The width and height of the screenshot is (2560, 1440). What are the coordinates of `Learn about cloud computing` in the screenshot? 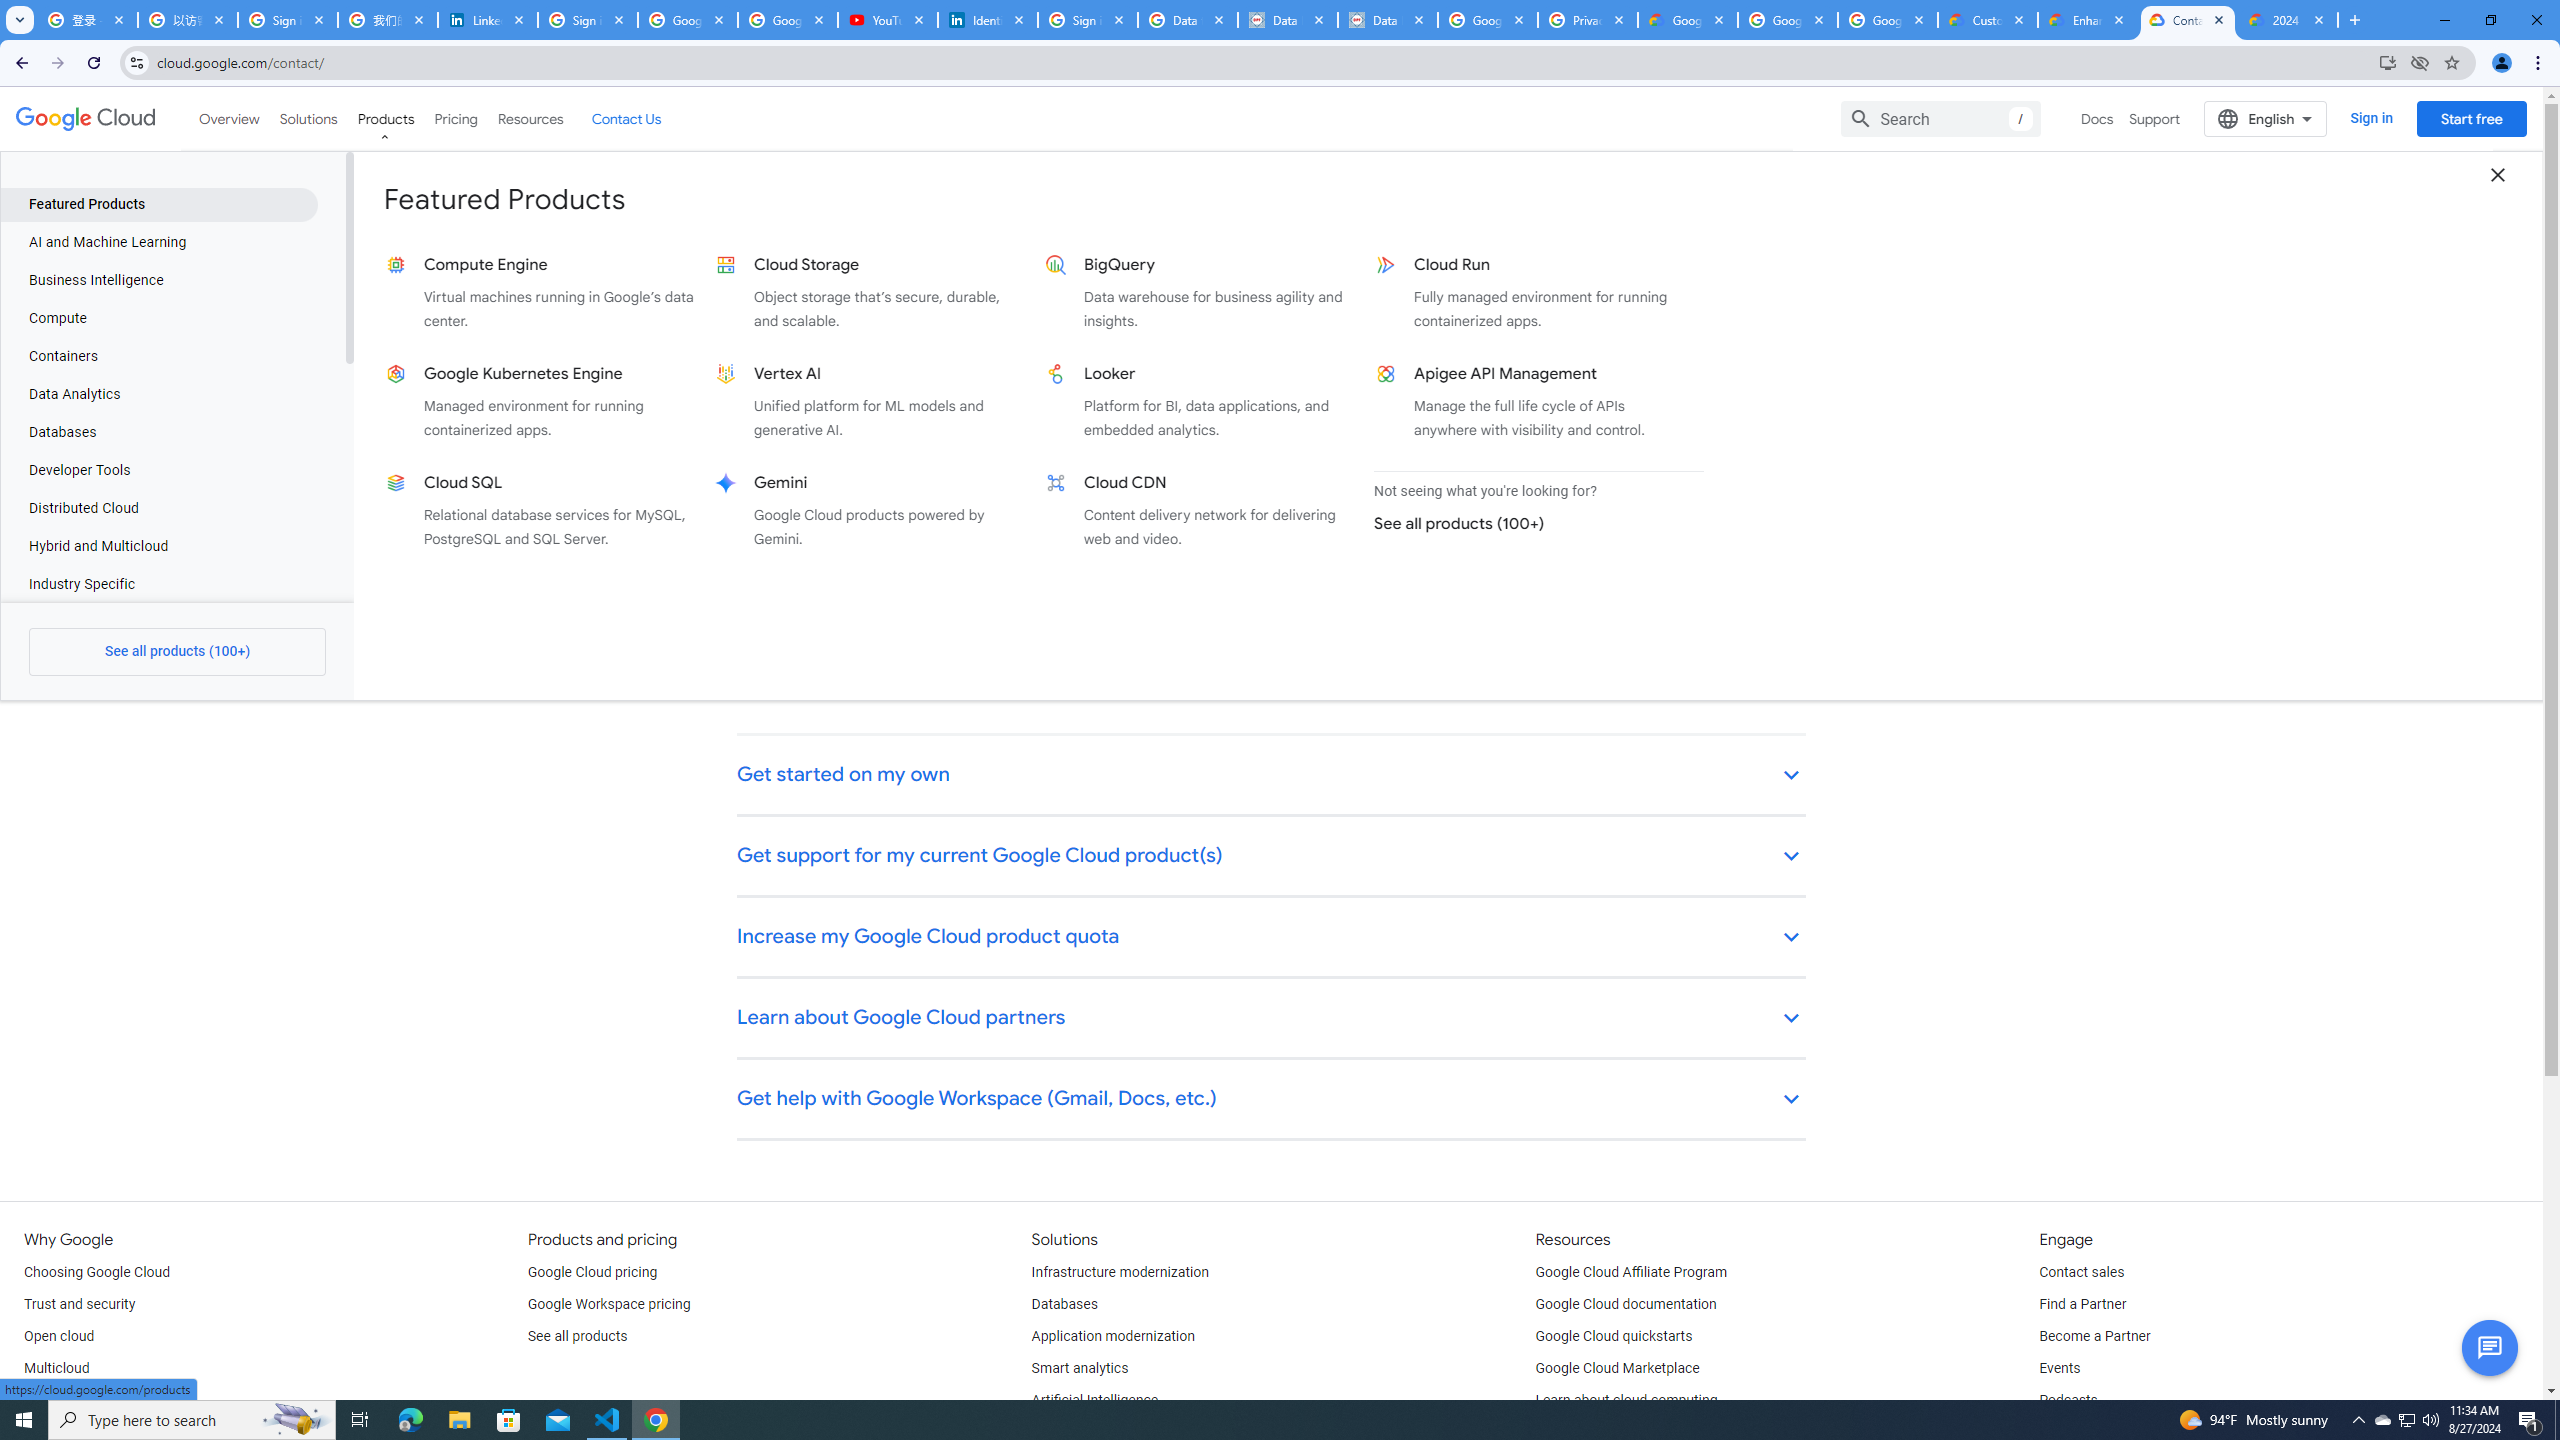 It's located at (1626, 1400).